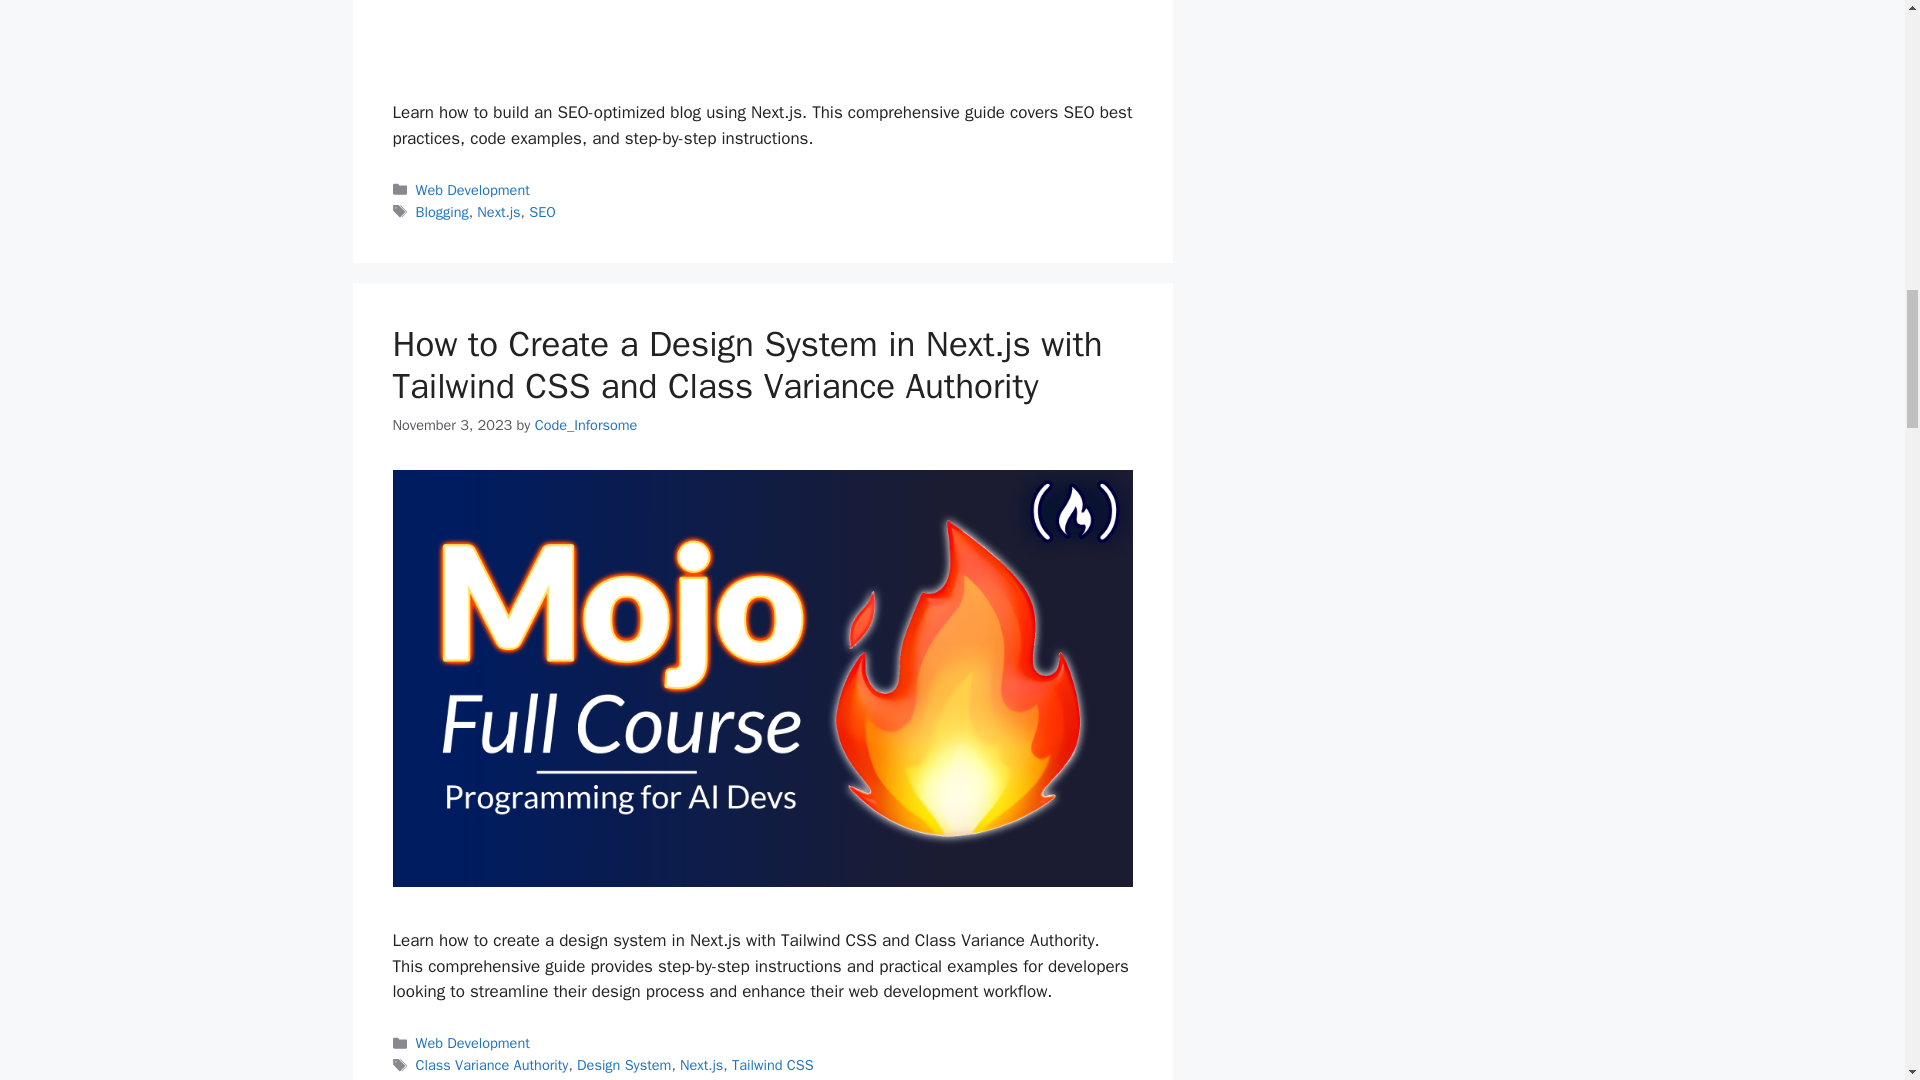 This screenshot has width=1920, height=1080. I want to click on Web Development, so click(472, 190).